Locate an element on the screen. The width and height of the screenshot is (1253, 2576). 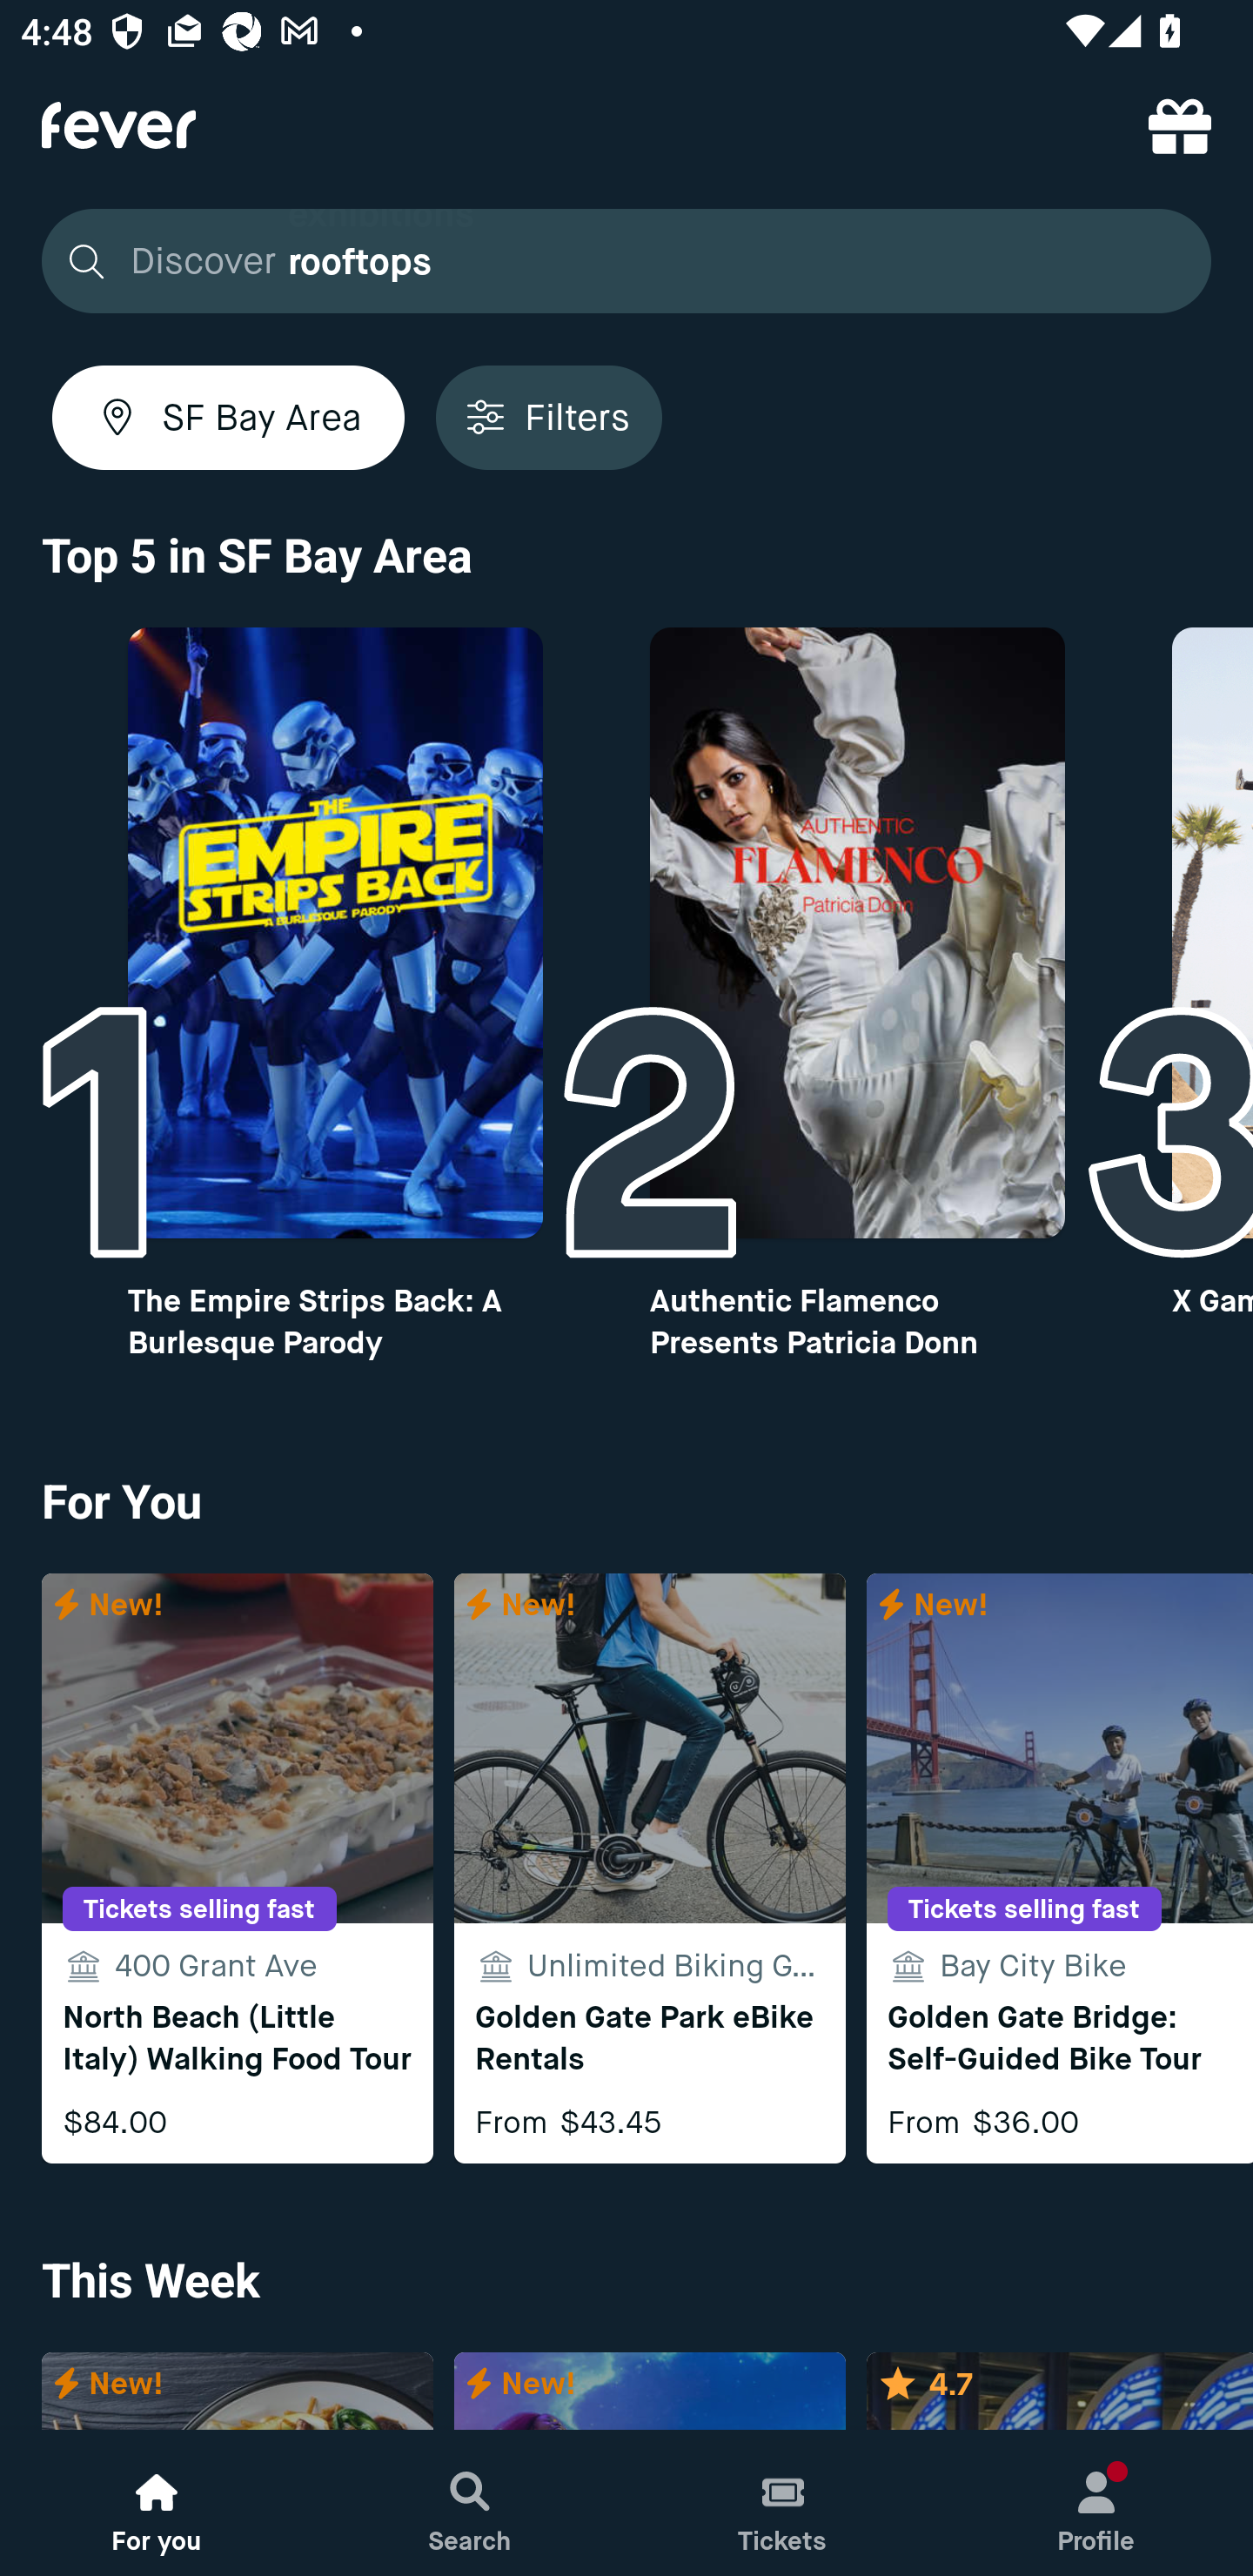
Top10 image is located at coordinates (858, 933).